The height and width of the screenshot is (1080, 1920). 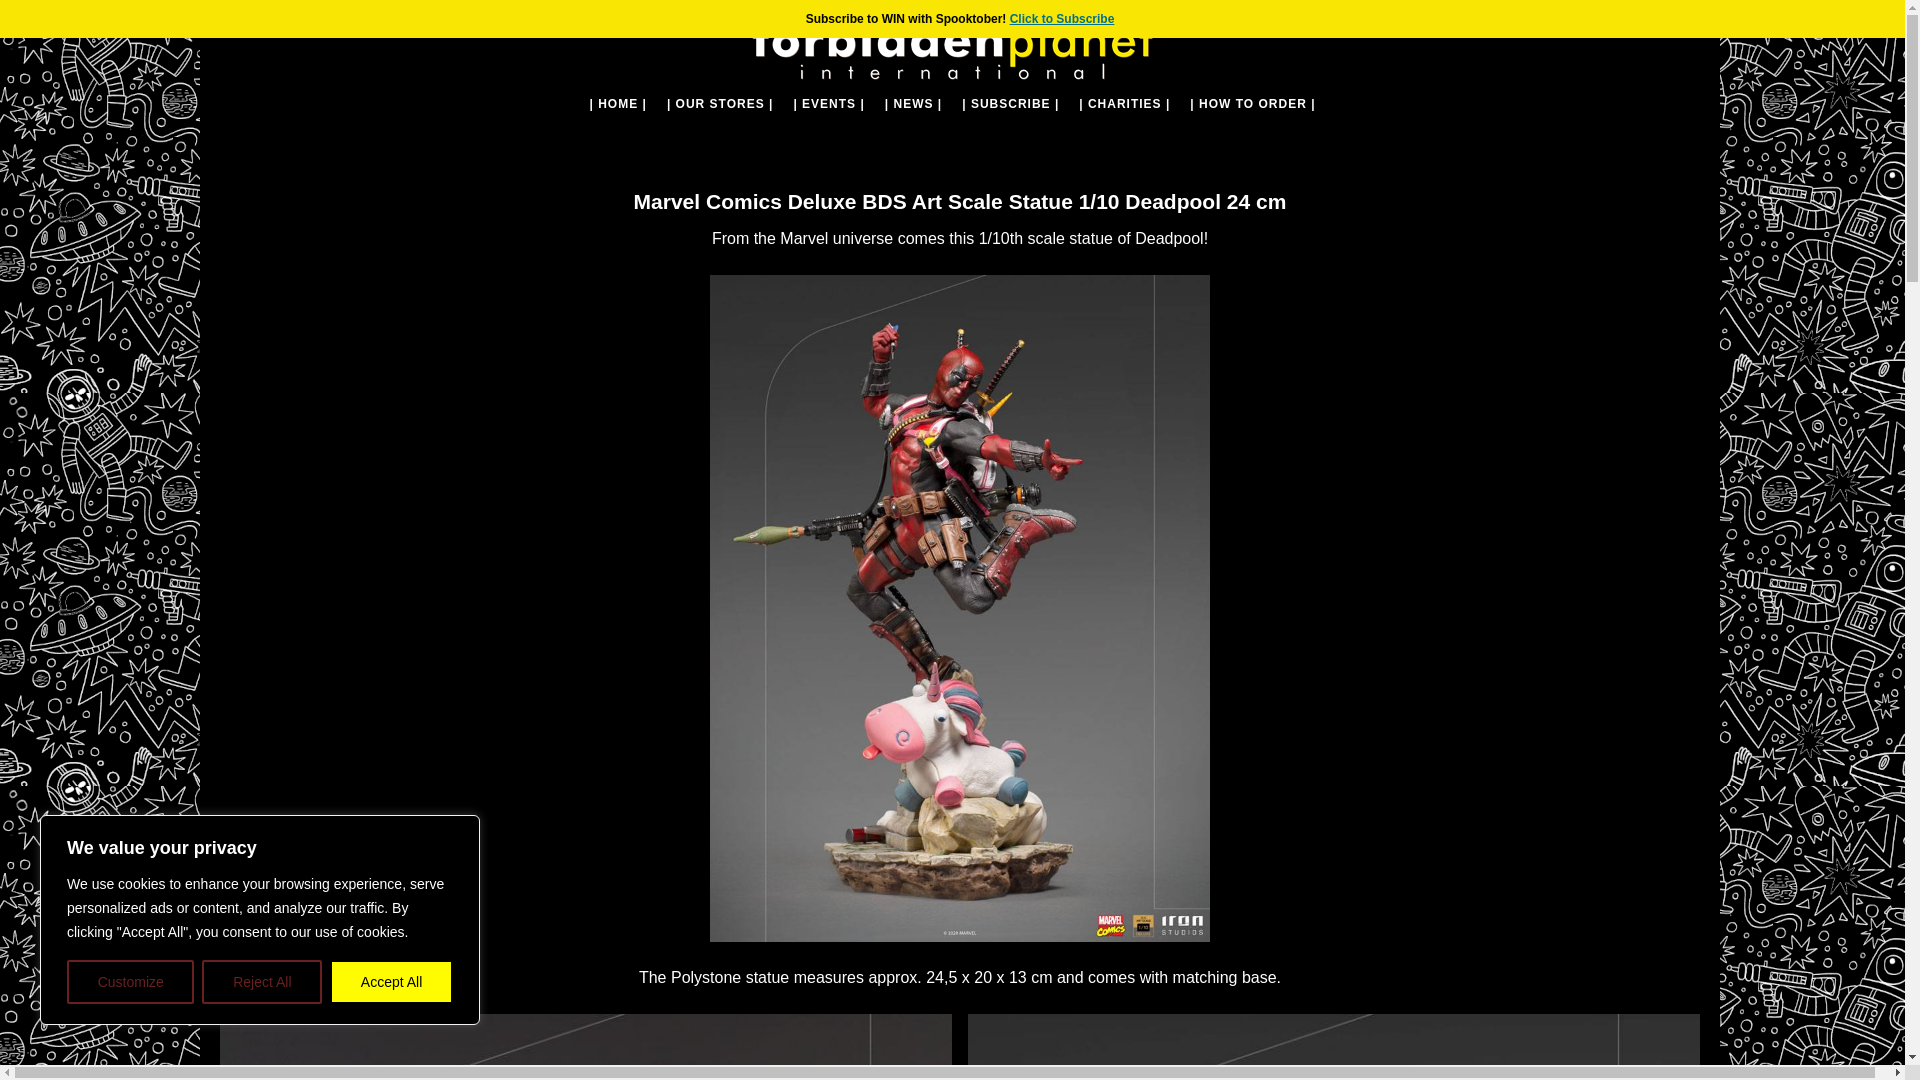 I want to click on Click to Subscribe, so click(x=1062, y=18).